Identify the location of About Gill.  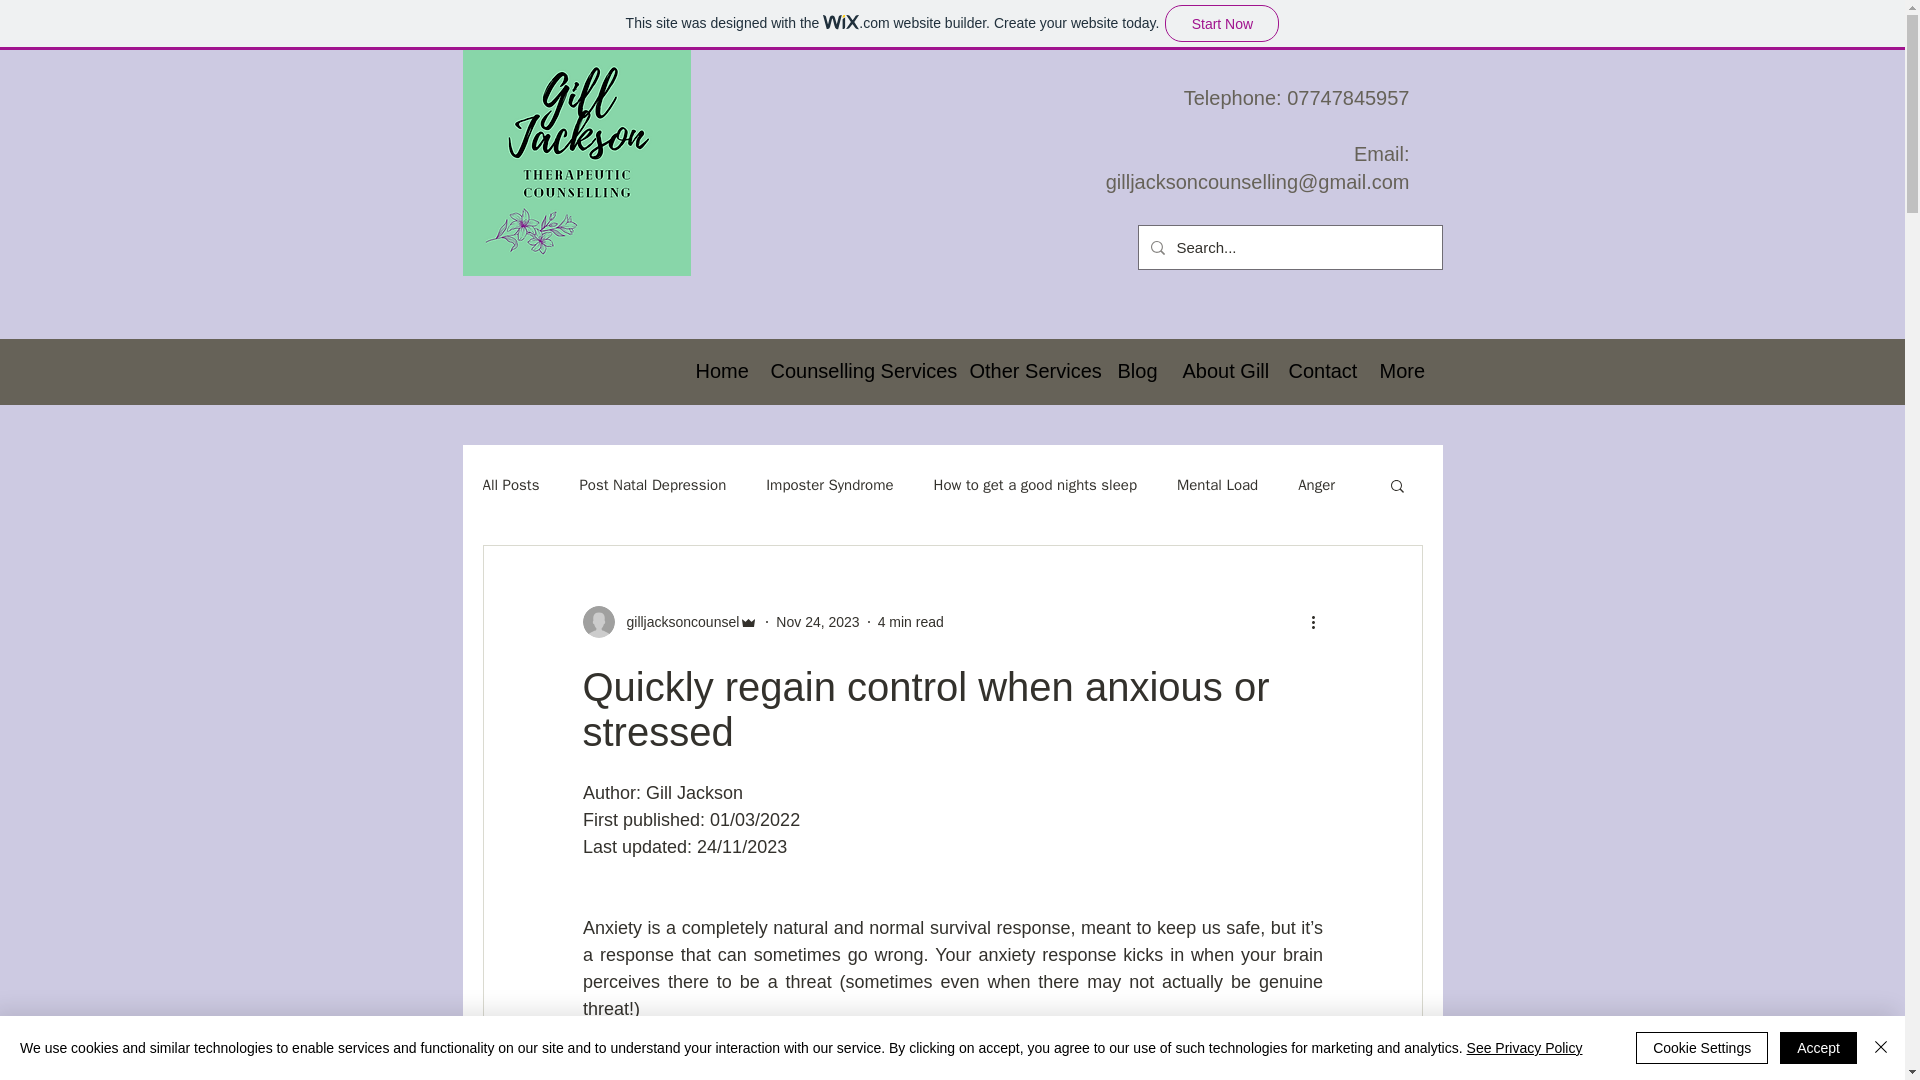
(1220, 371).